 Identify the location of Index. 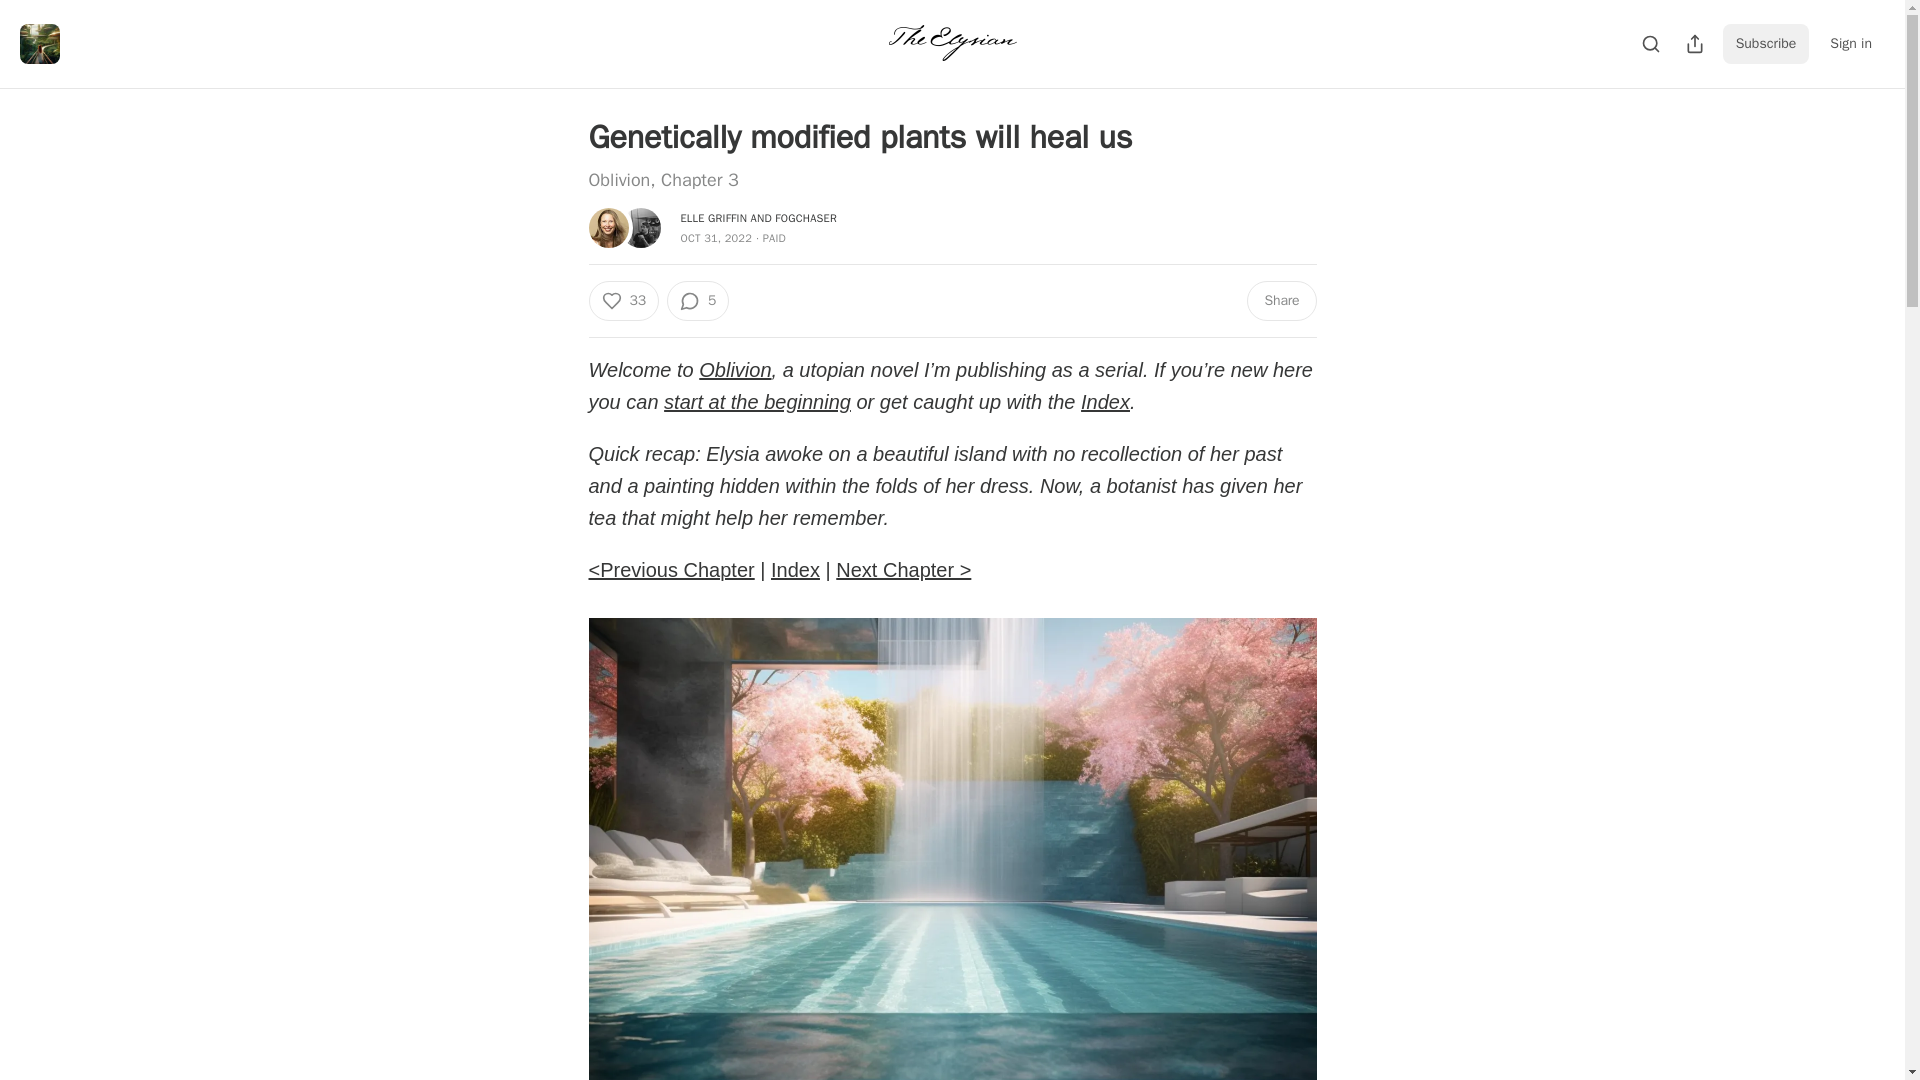
(1105, 401).